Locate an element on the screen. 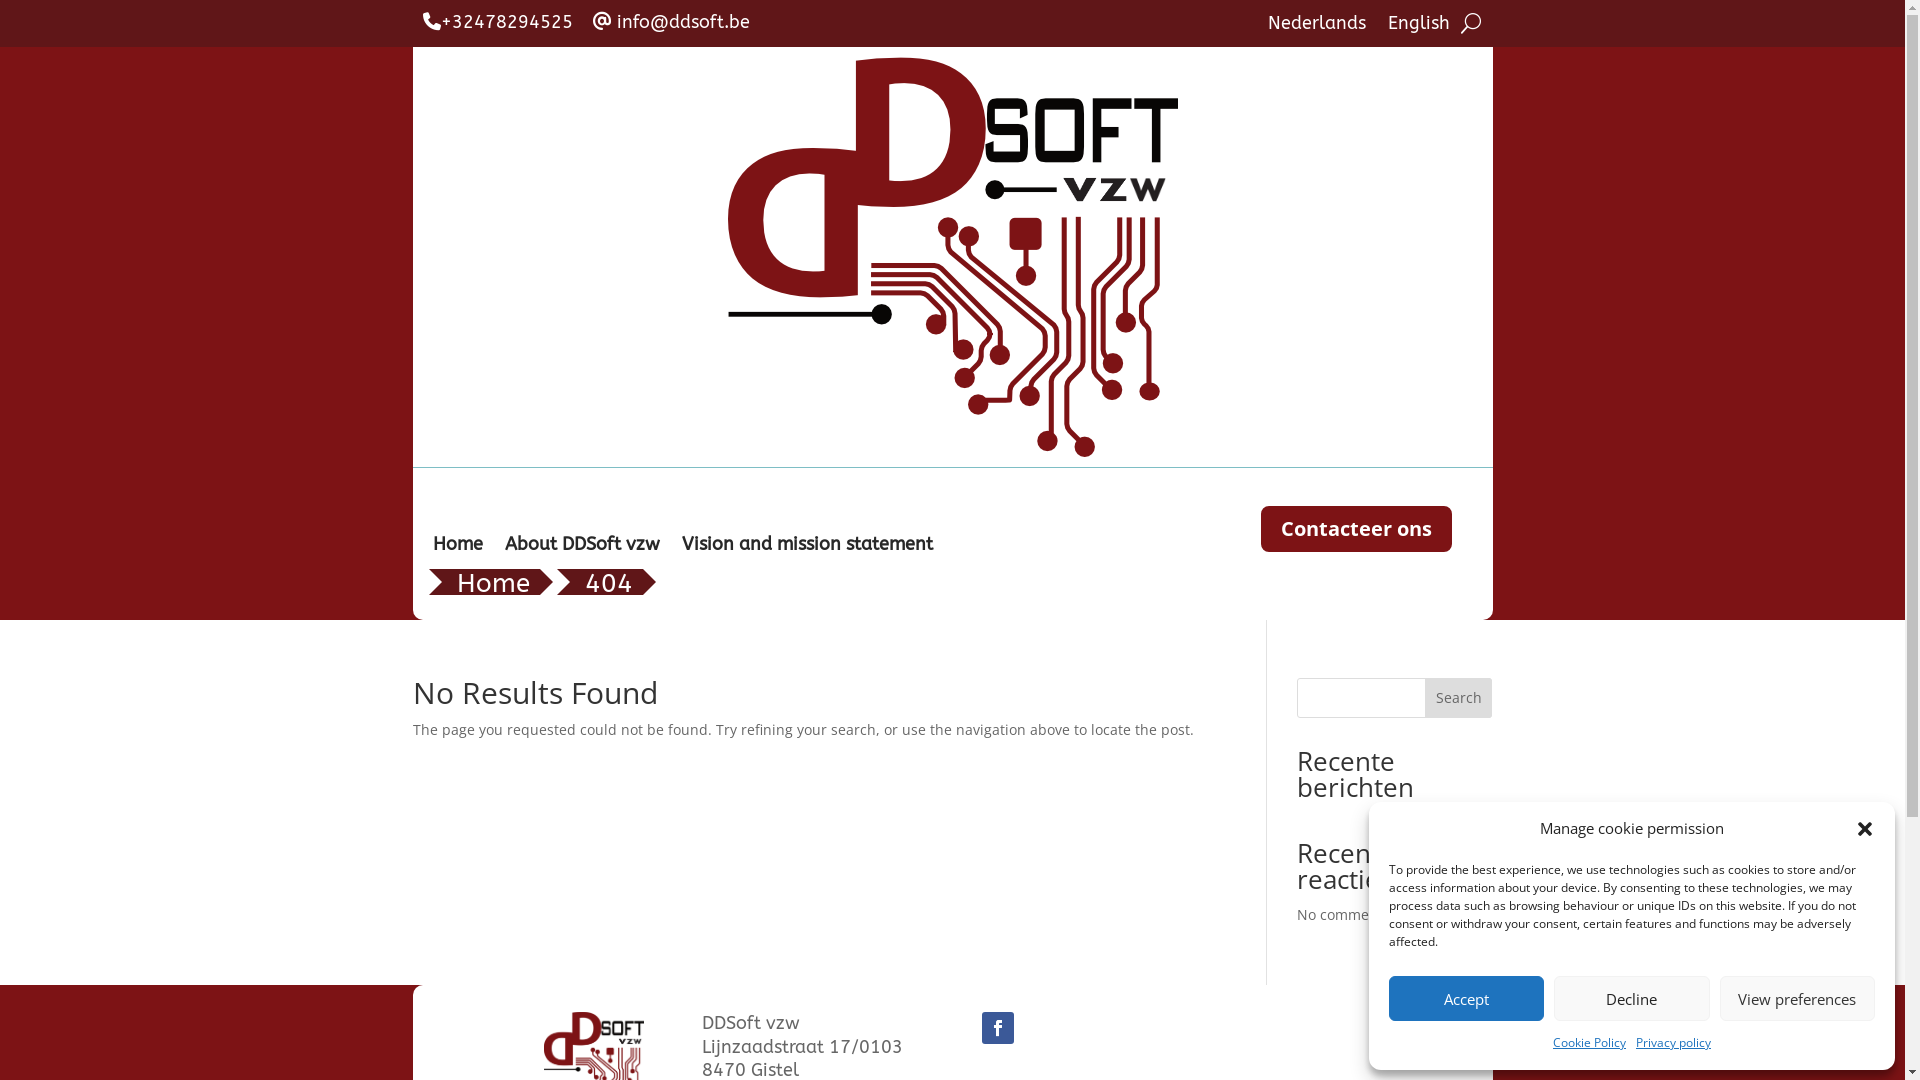 The width and height of the screenshot is (1920, 1080). Contacteer ons is located at coordinates (1356, 529).